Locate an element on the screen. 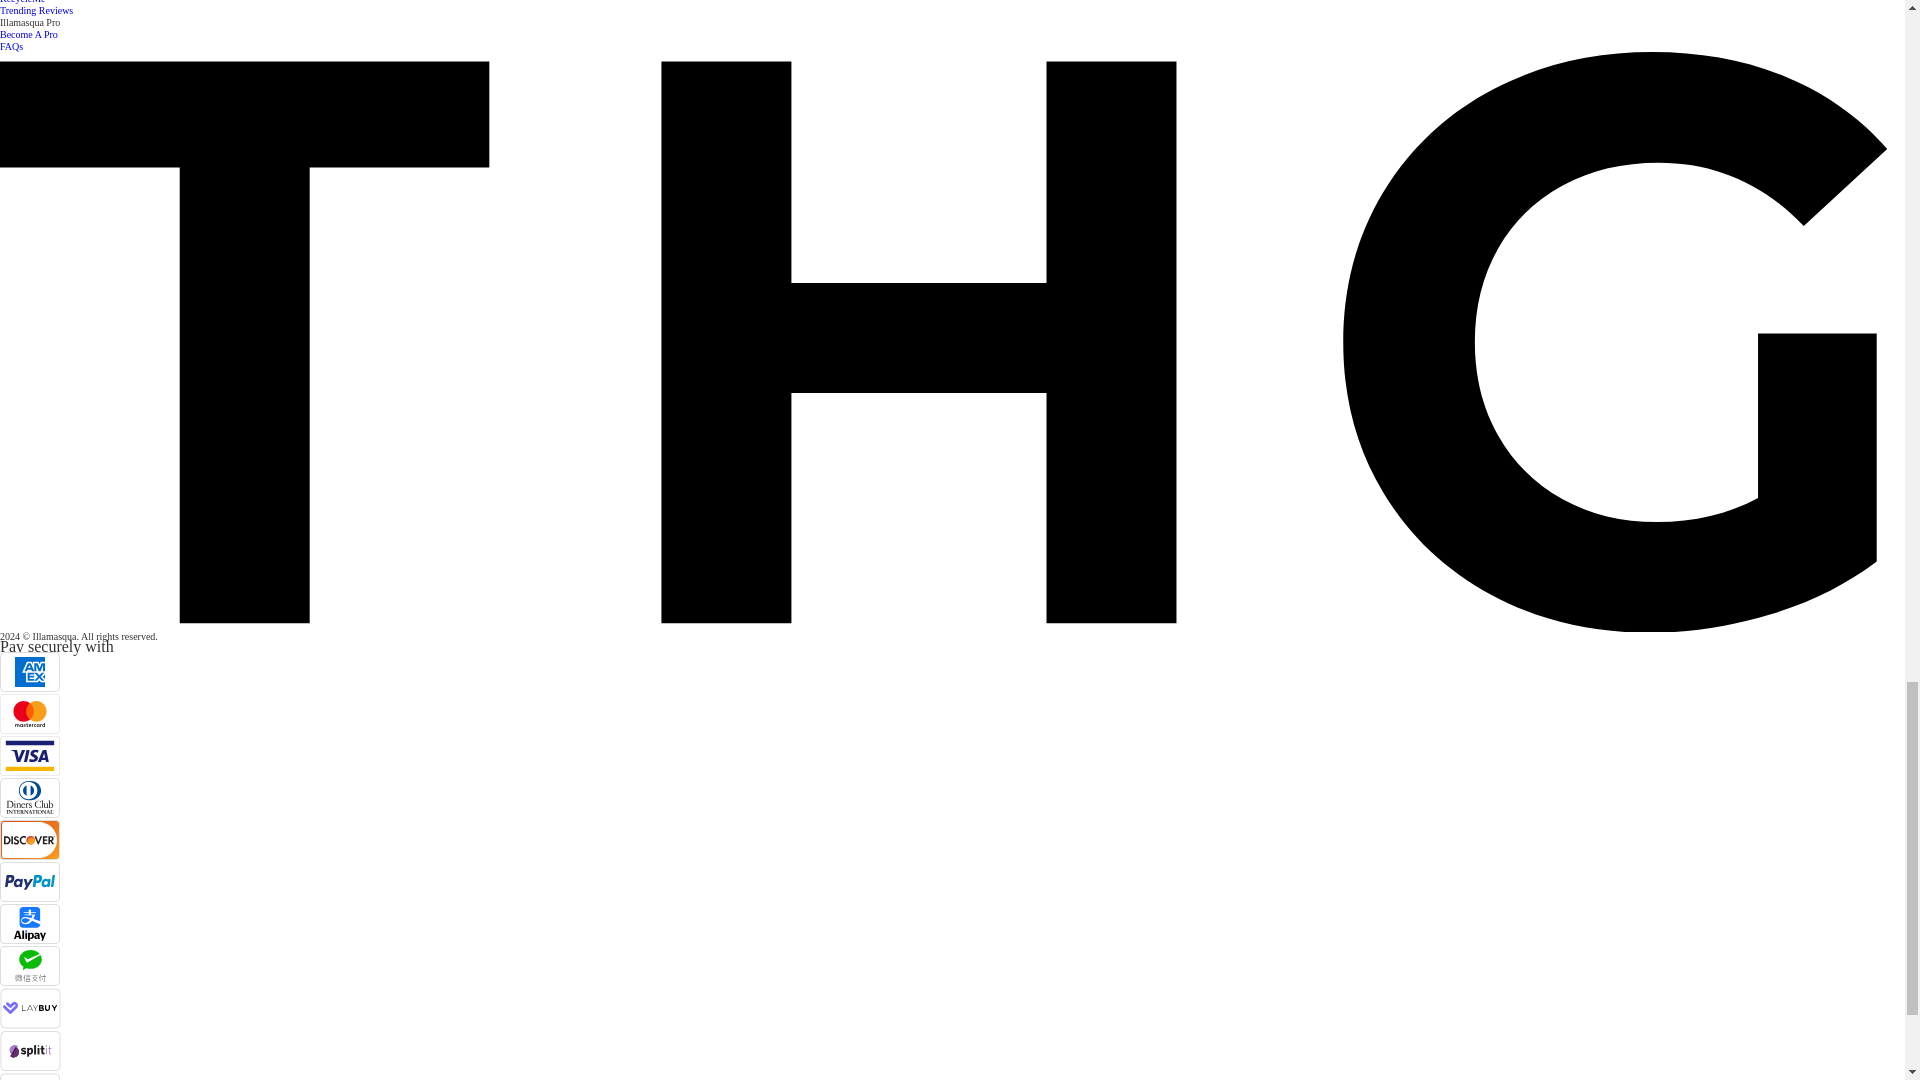 The width and height of the screenshot is (1920, 1080). Diners is located at coordinates (30, 797).